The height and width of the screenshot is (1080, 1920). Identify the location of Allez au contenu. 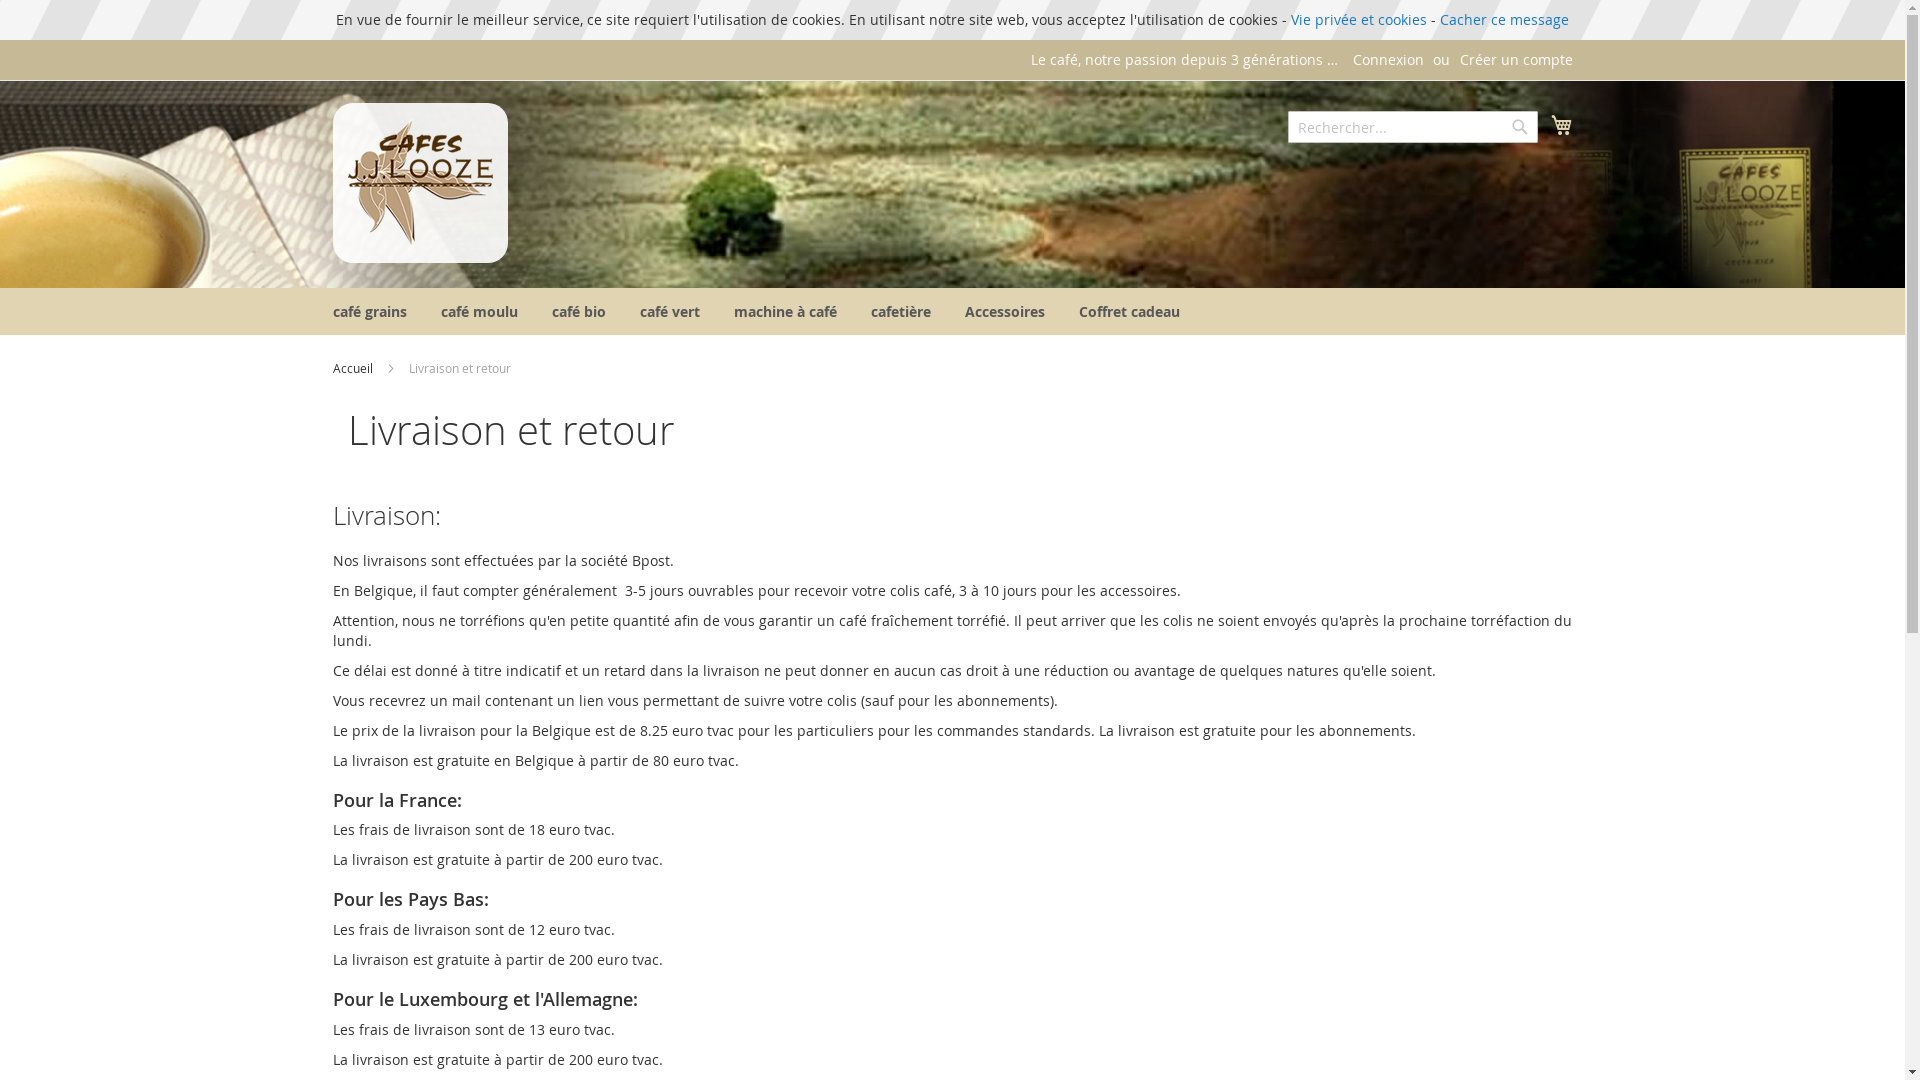
(332, 50).